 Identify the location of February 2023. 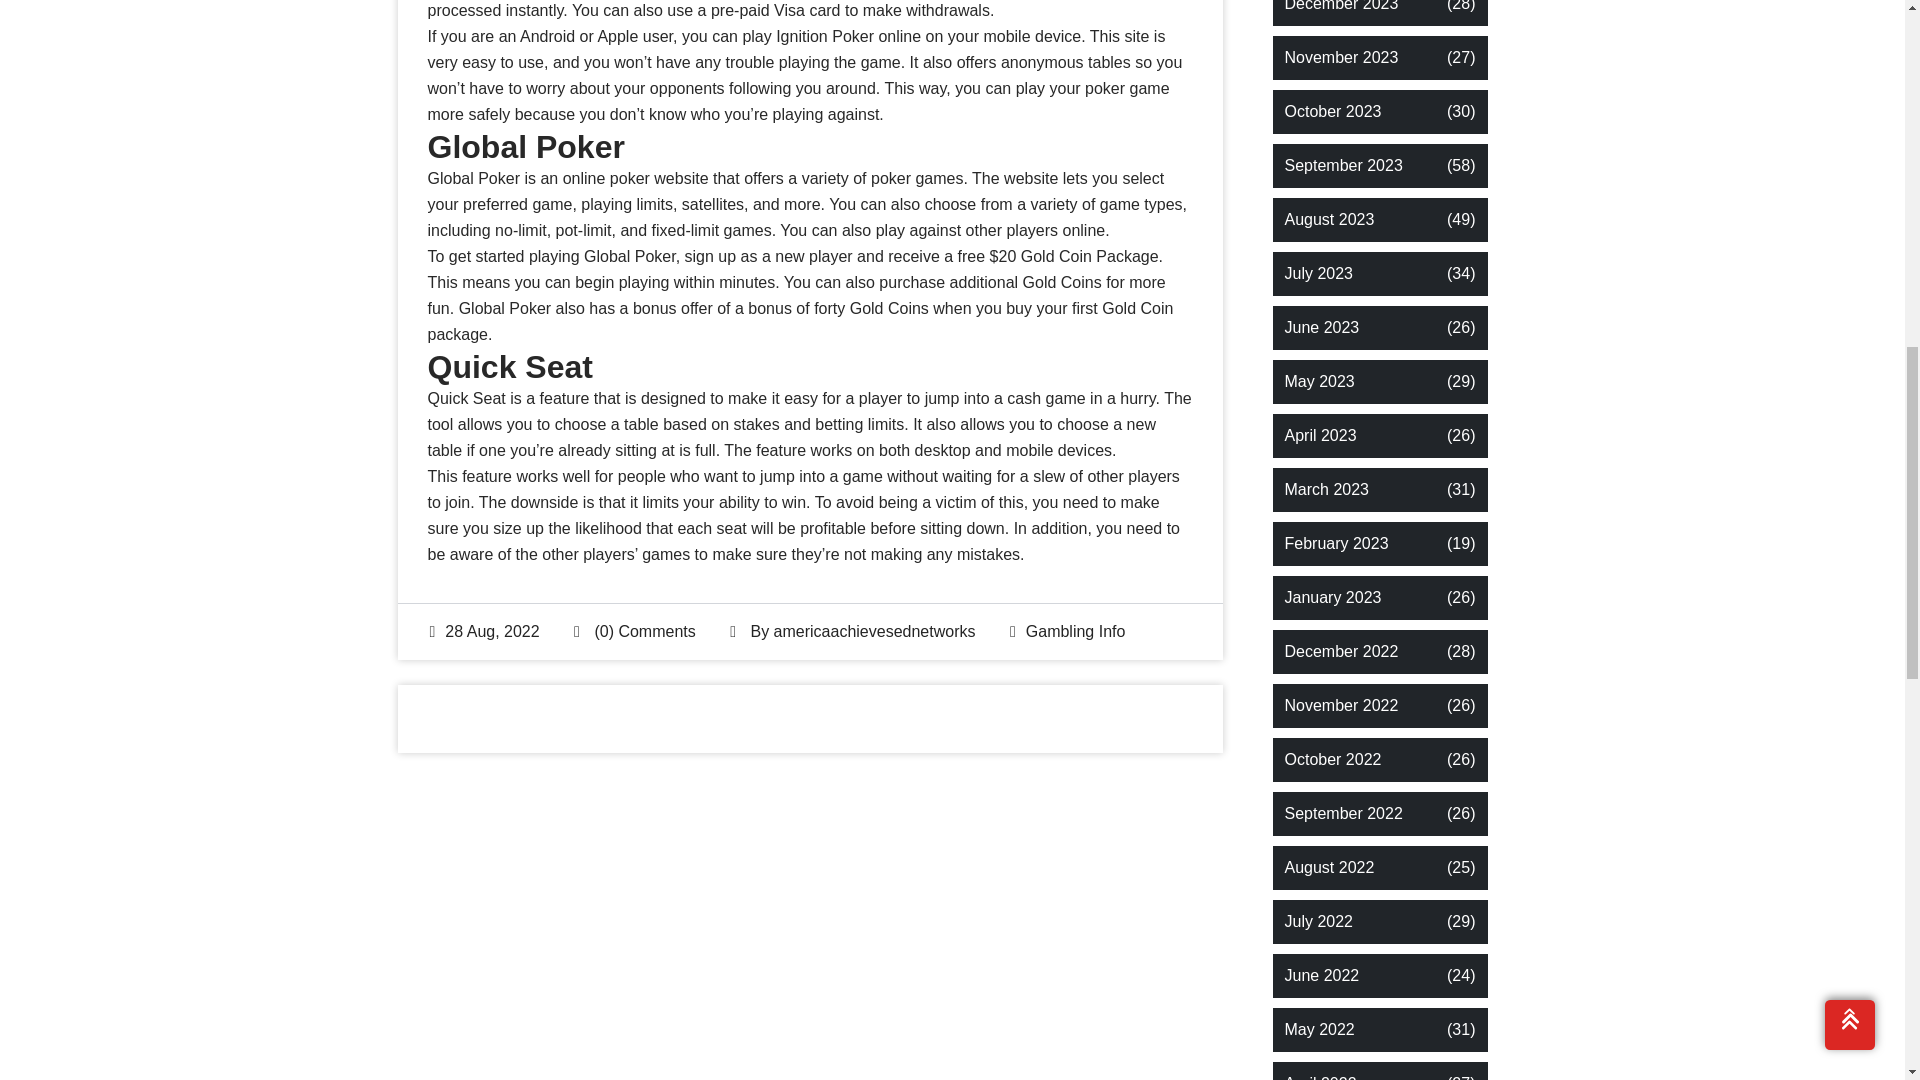
(1336, 544).